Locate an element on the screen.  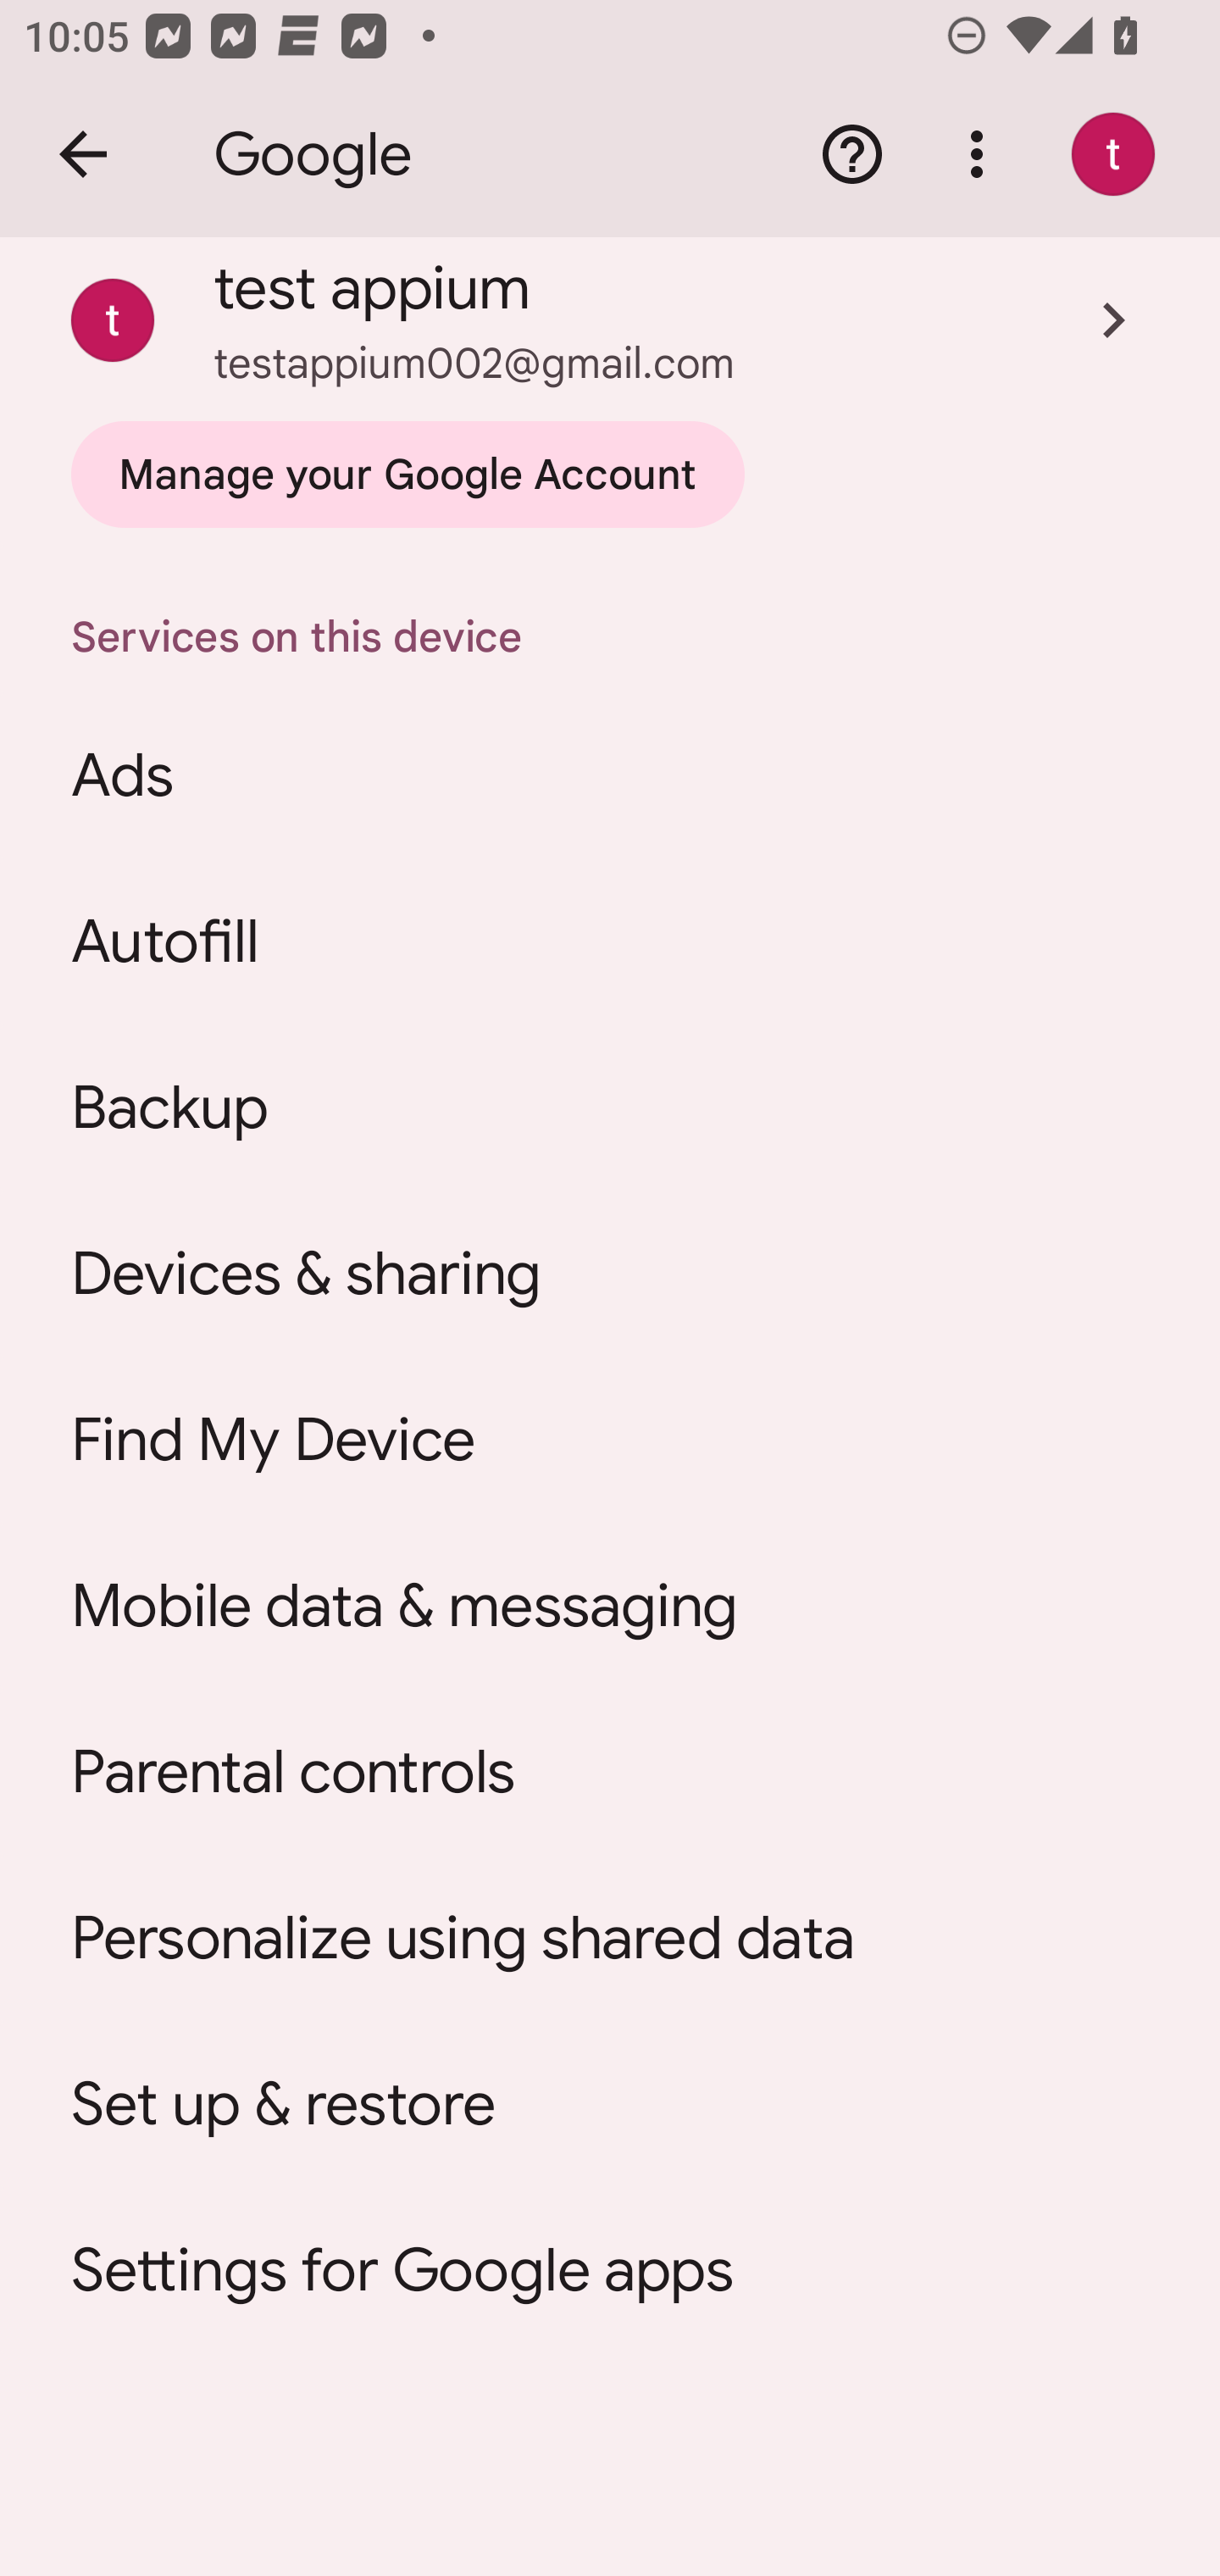
Navigate up is located at coordinates (83, 154).